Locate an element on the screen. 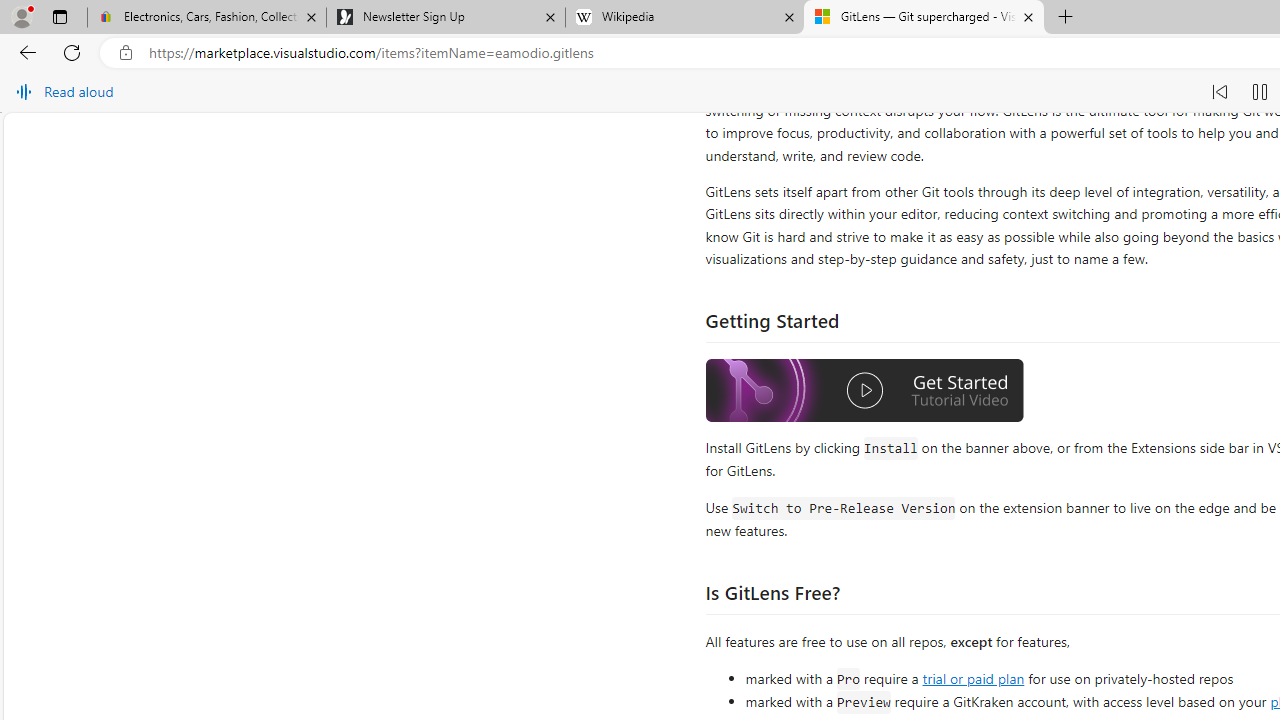 The height and width of the screenshot is (720, 1280). GitLens is located at coordinates (728, 378).